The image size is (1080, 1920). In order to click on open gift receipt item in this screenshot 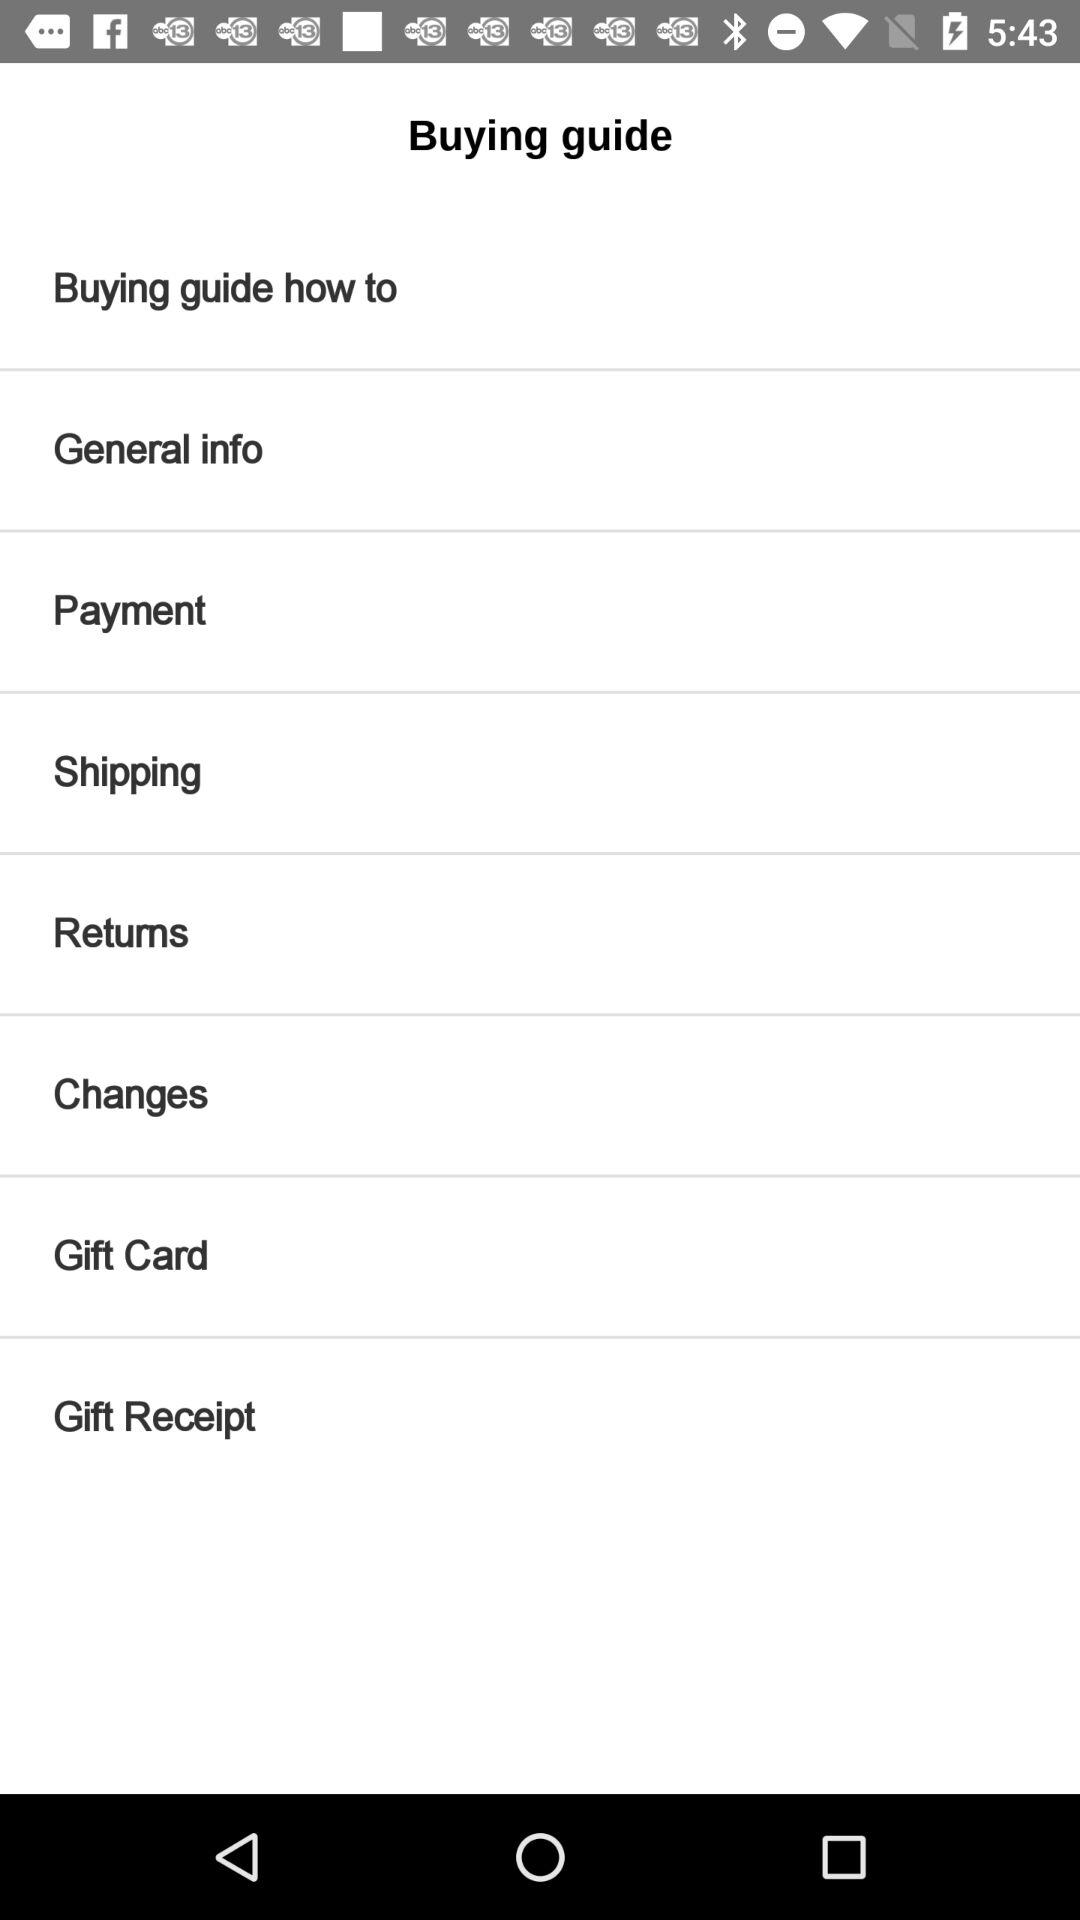, I will do `click(540, 1418)`.